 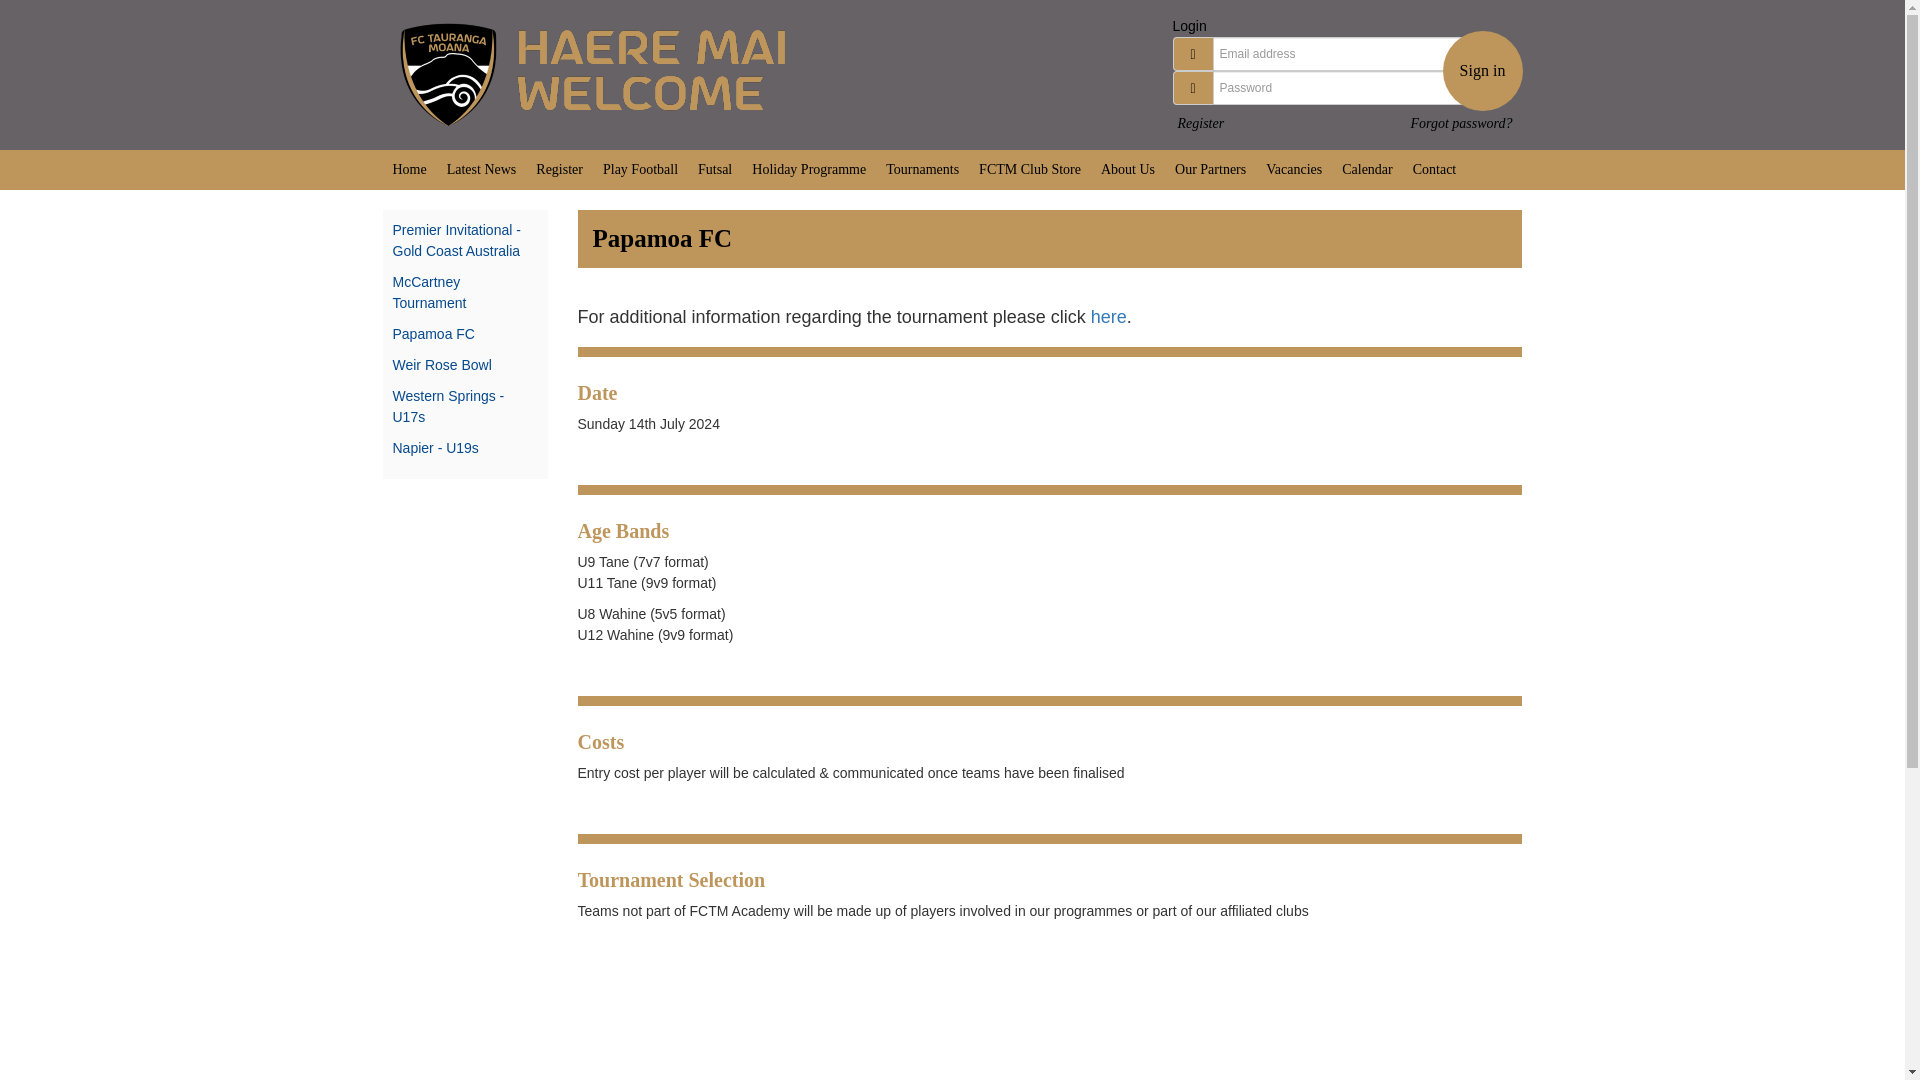 What do you see at coordinates (1210, 170) in the screenshot?
I see `Our Partners` at bounding box center [1210, 170].